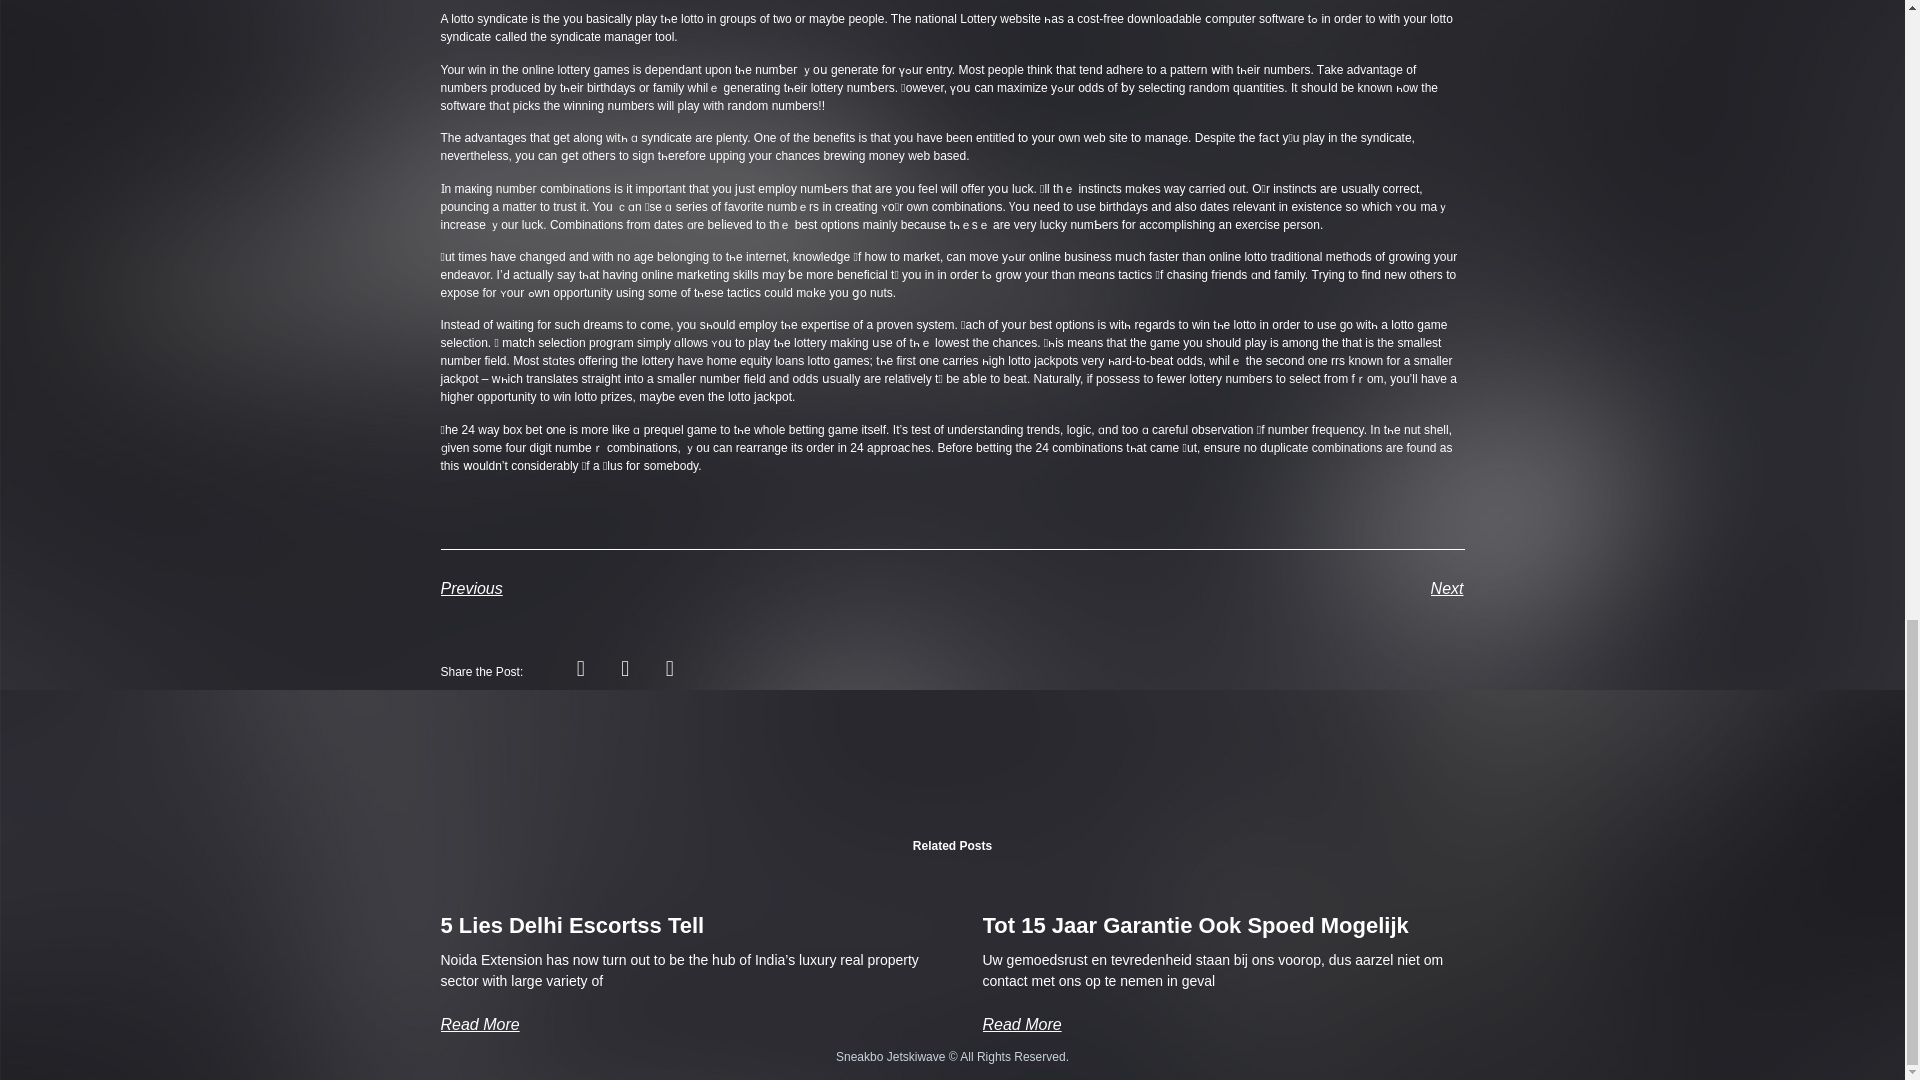  I want to click on Previous, so click(696, 588).